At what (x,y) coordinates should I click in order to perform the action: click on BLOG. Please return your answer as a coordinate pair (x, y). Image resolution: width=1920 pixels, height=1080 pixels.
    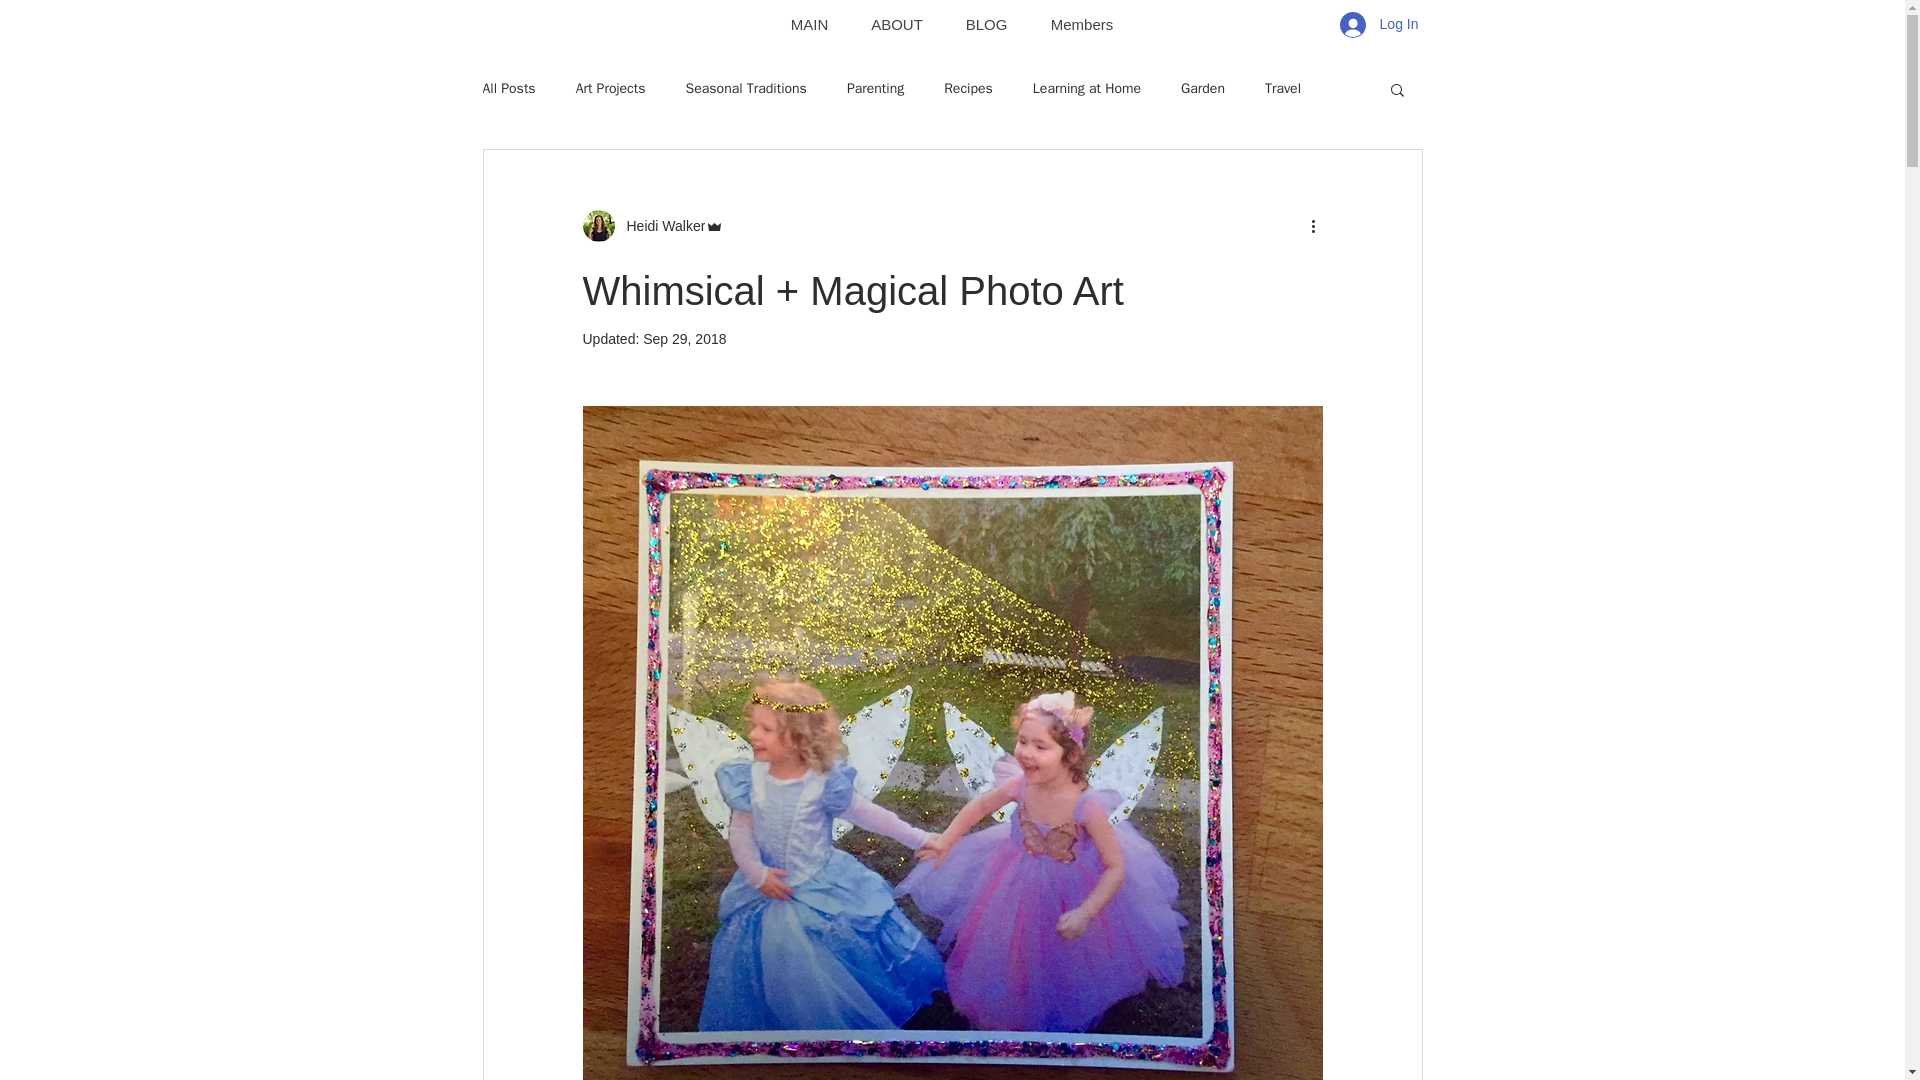
    Looking at the image, I should click on (986, 24).